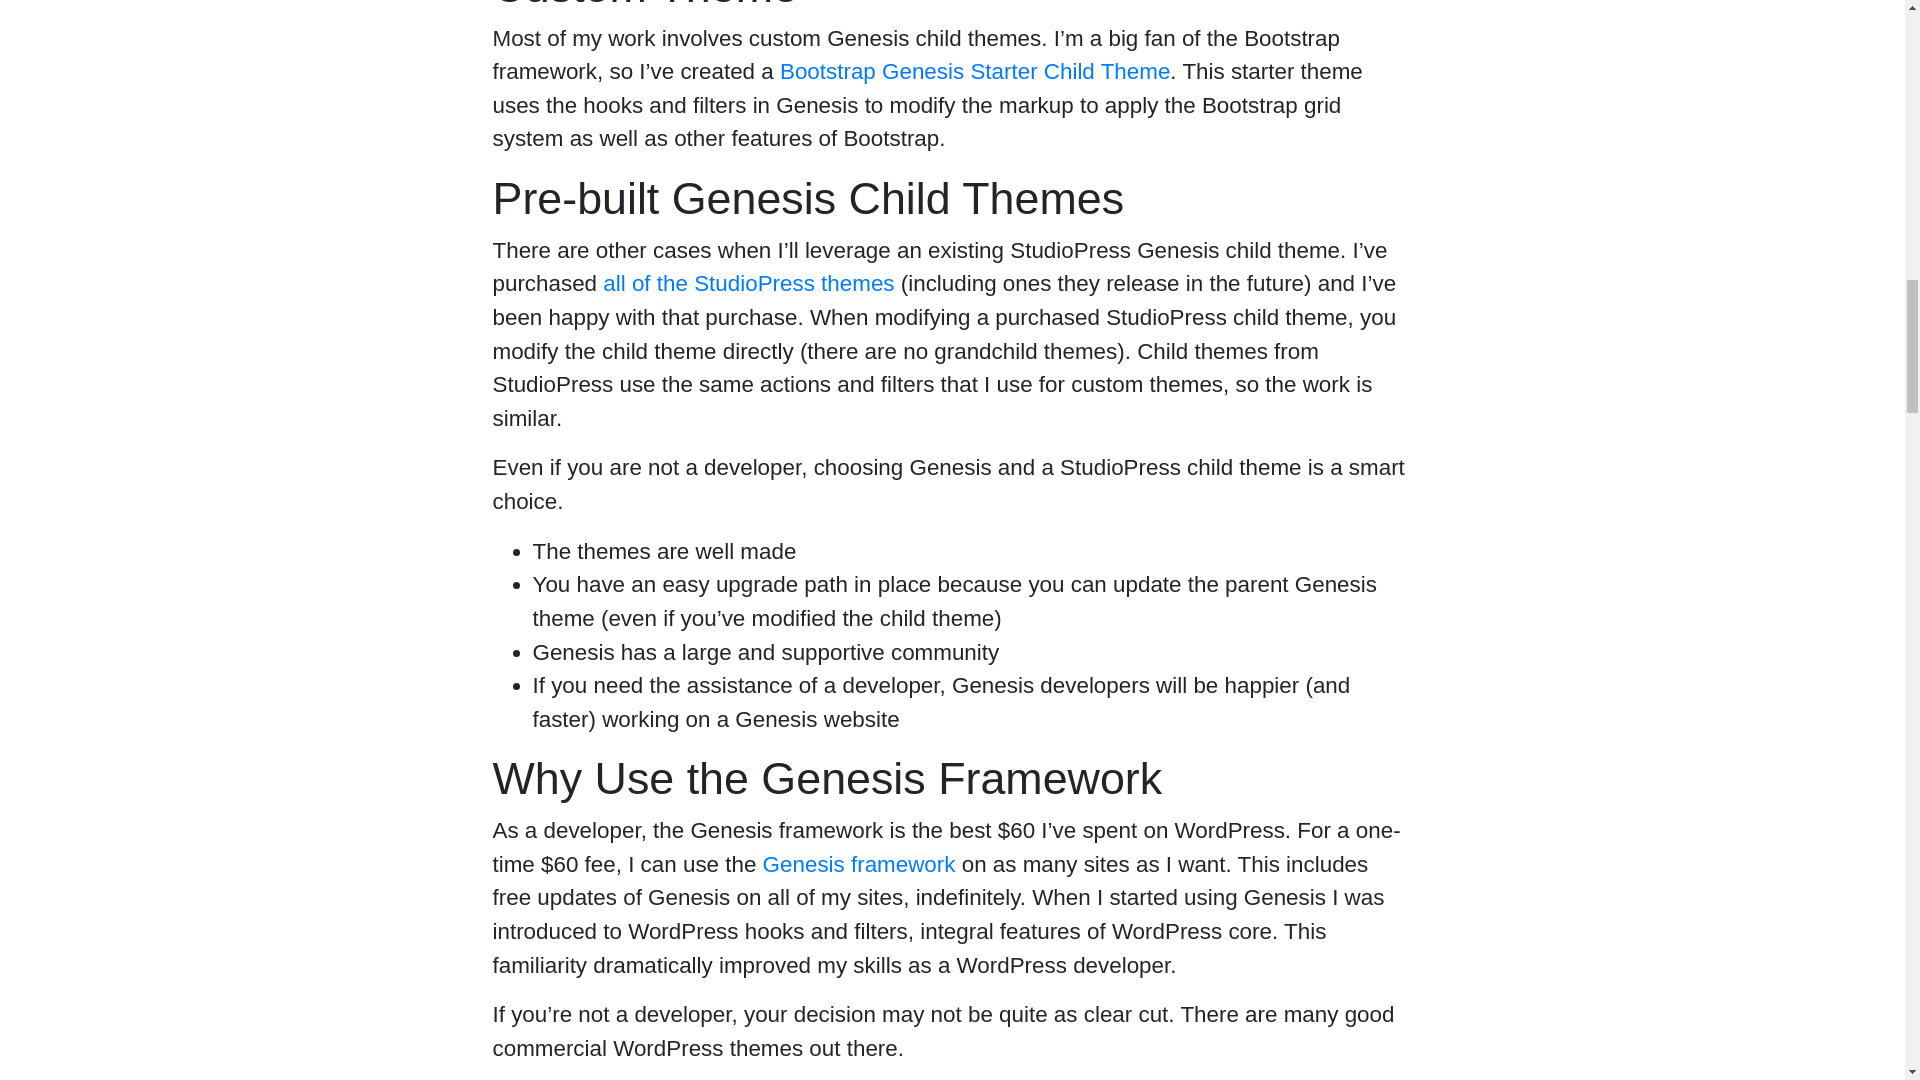 The image size is (1920, 1080). Describe the element at coordinates (748, 283) in the screenshot. I see `all of the StudioPress themes` at that location.